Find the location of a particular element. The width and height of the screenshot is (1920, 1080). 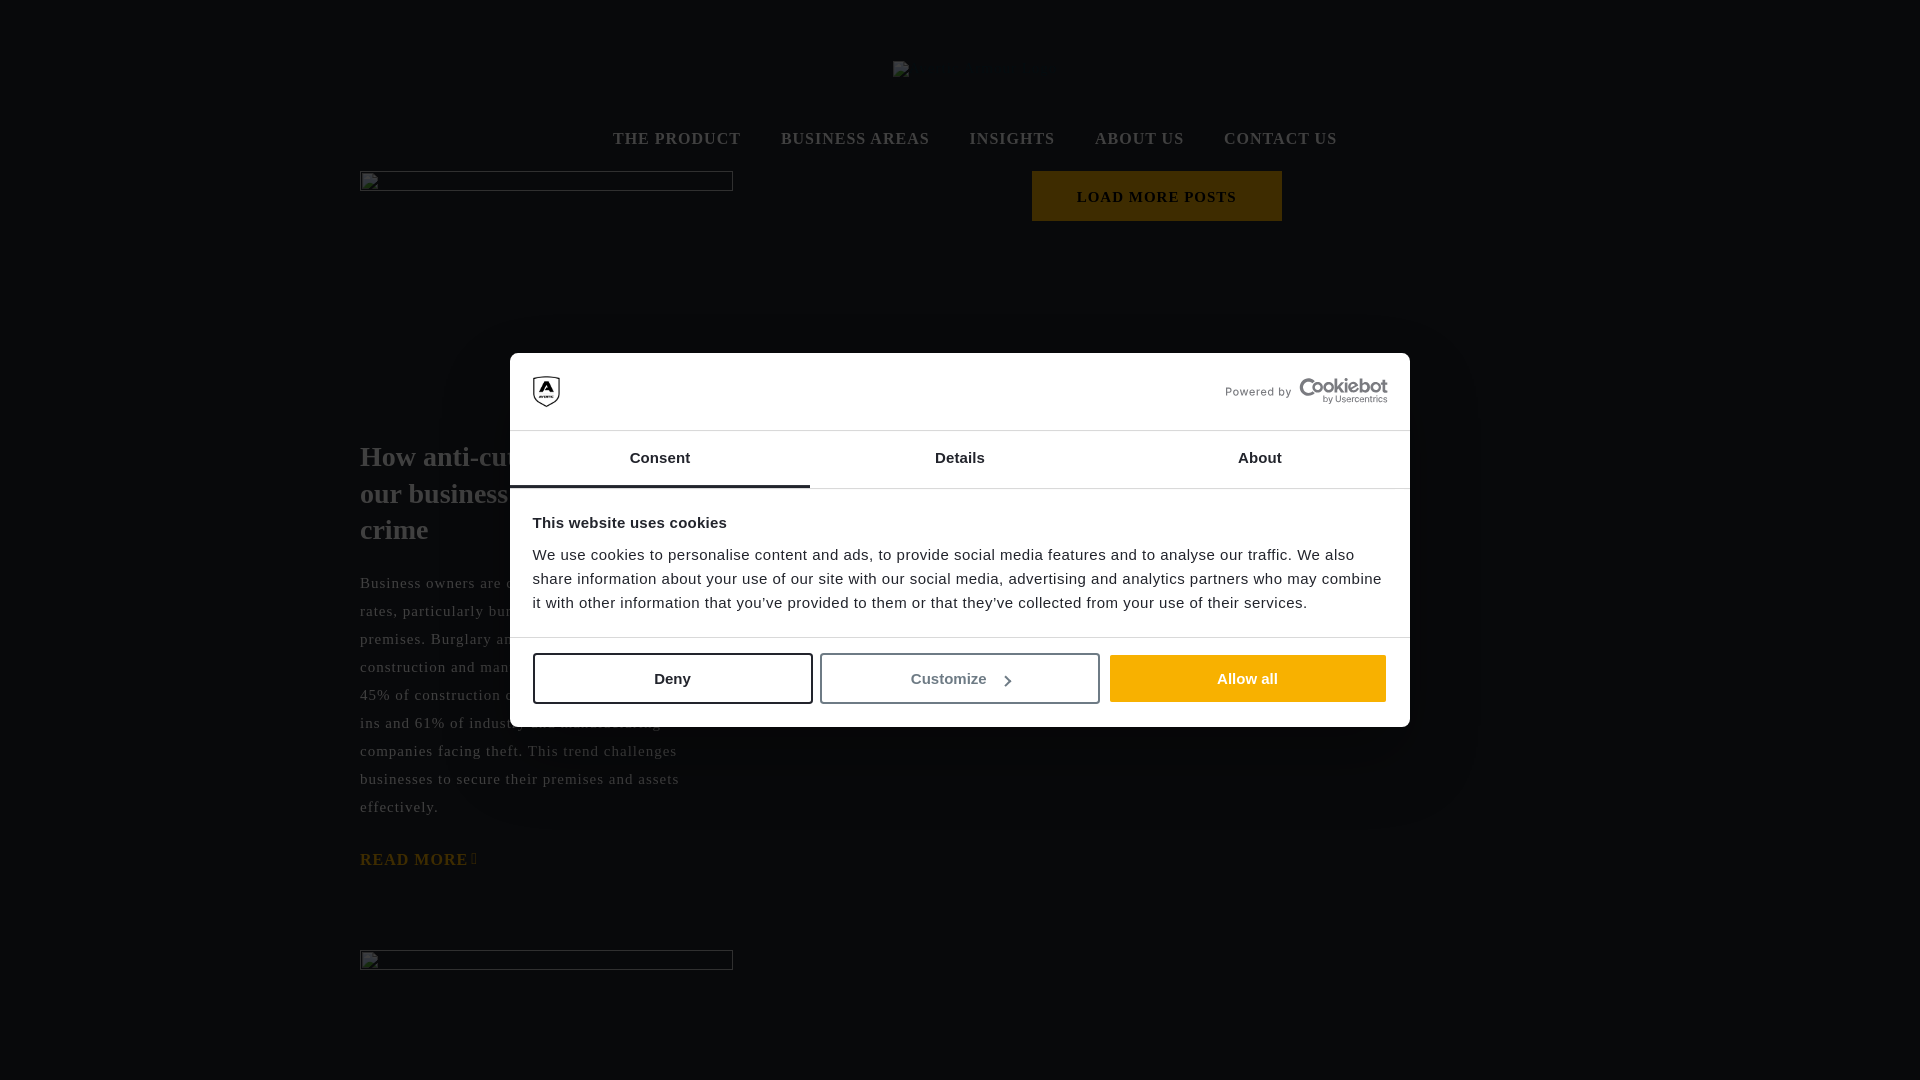

About is located at coordinates (1259, 459).